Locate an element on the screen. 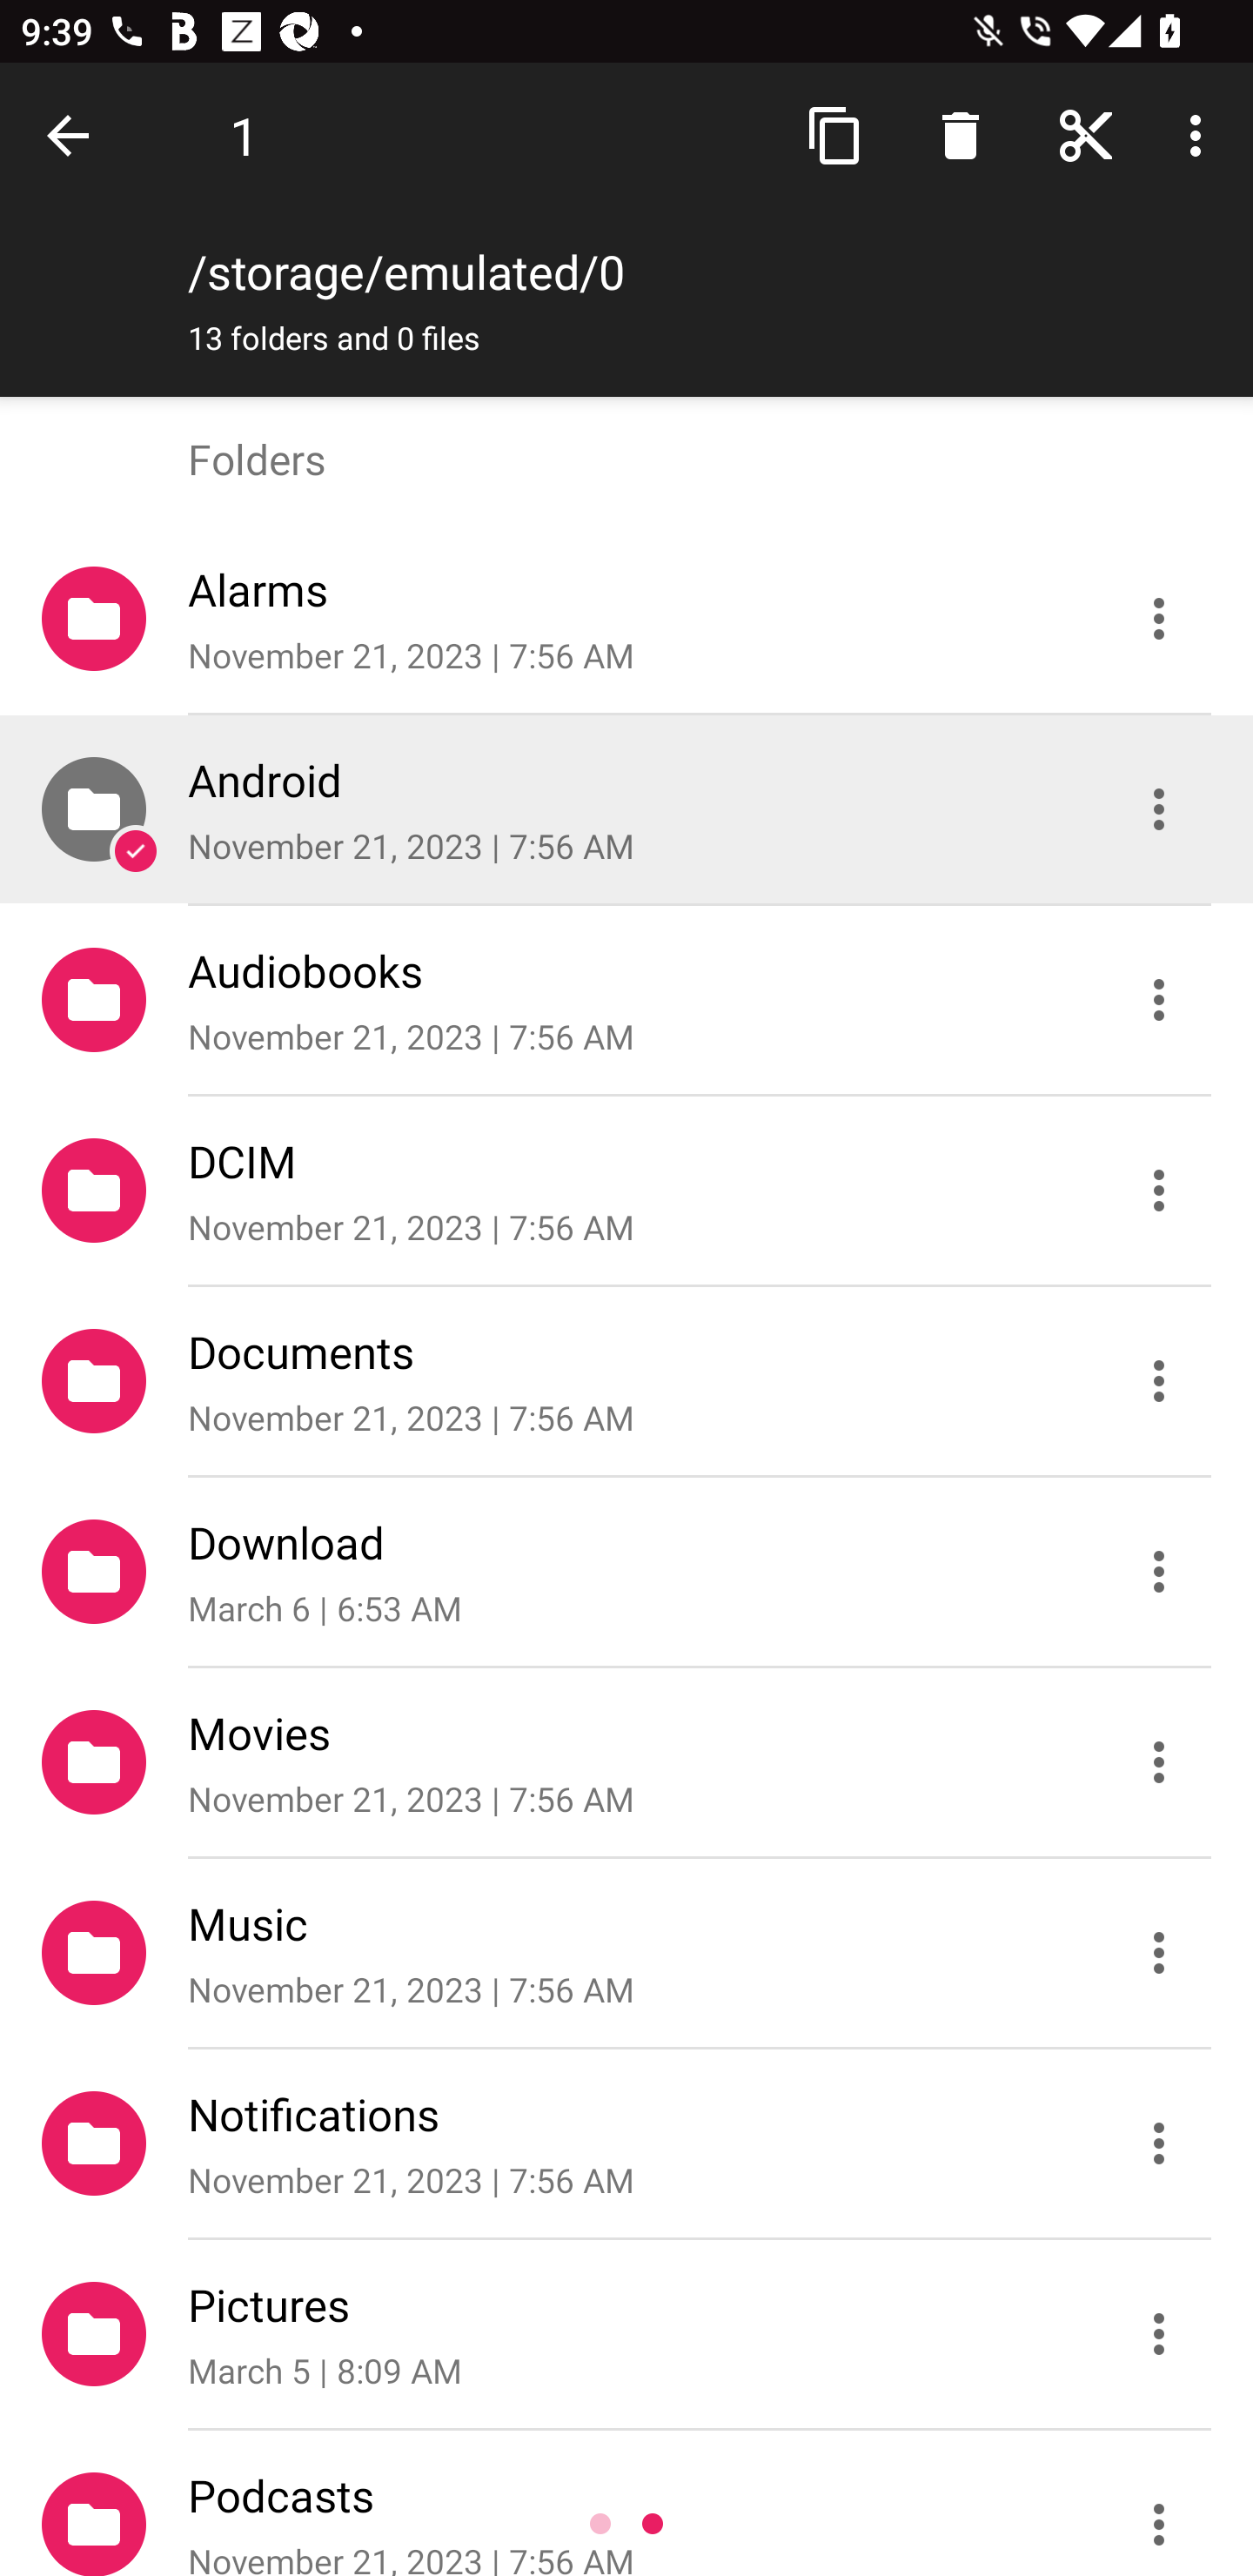 Image resolution: width=1253 pixels, height=2576 pixels. Audiobooks November 21, 2023 | 7:56 AM is located at coordinates (626, 1001).